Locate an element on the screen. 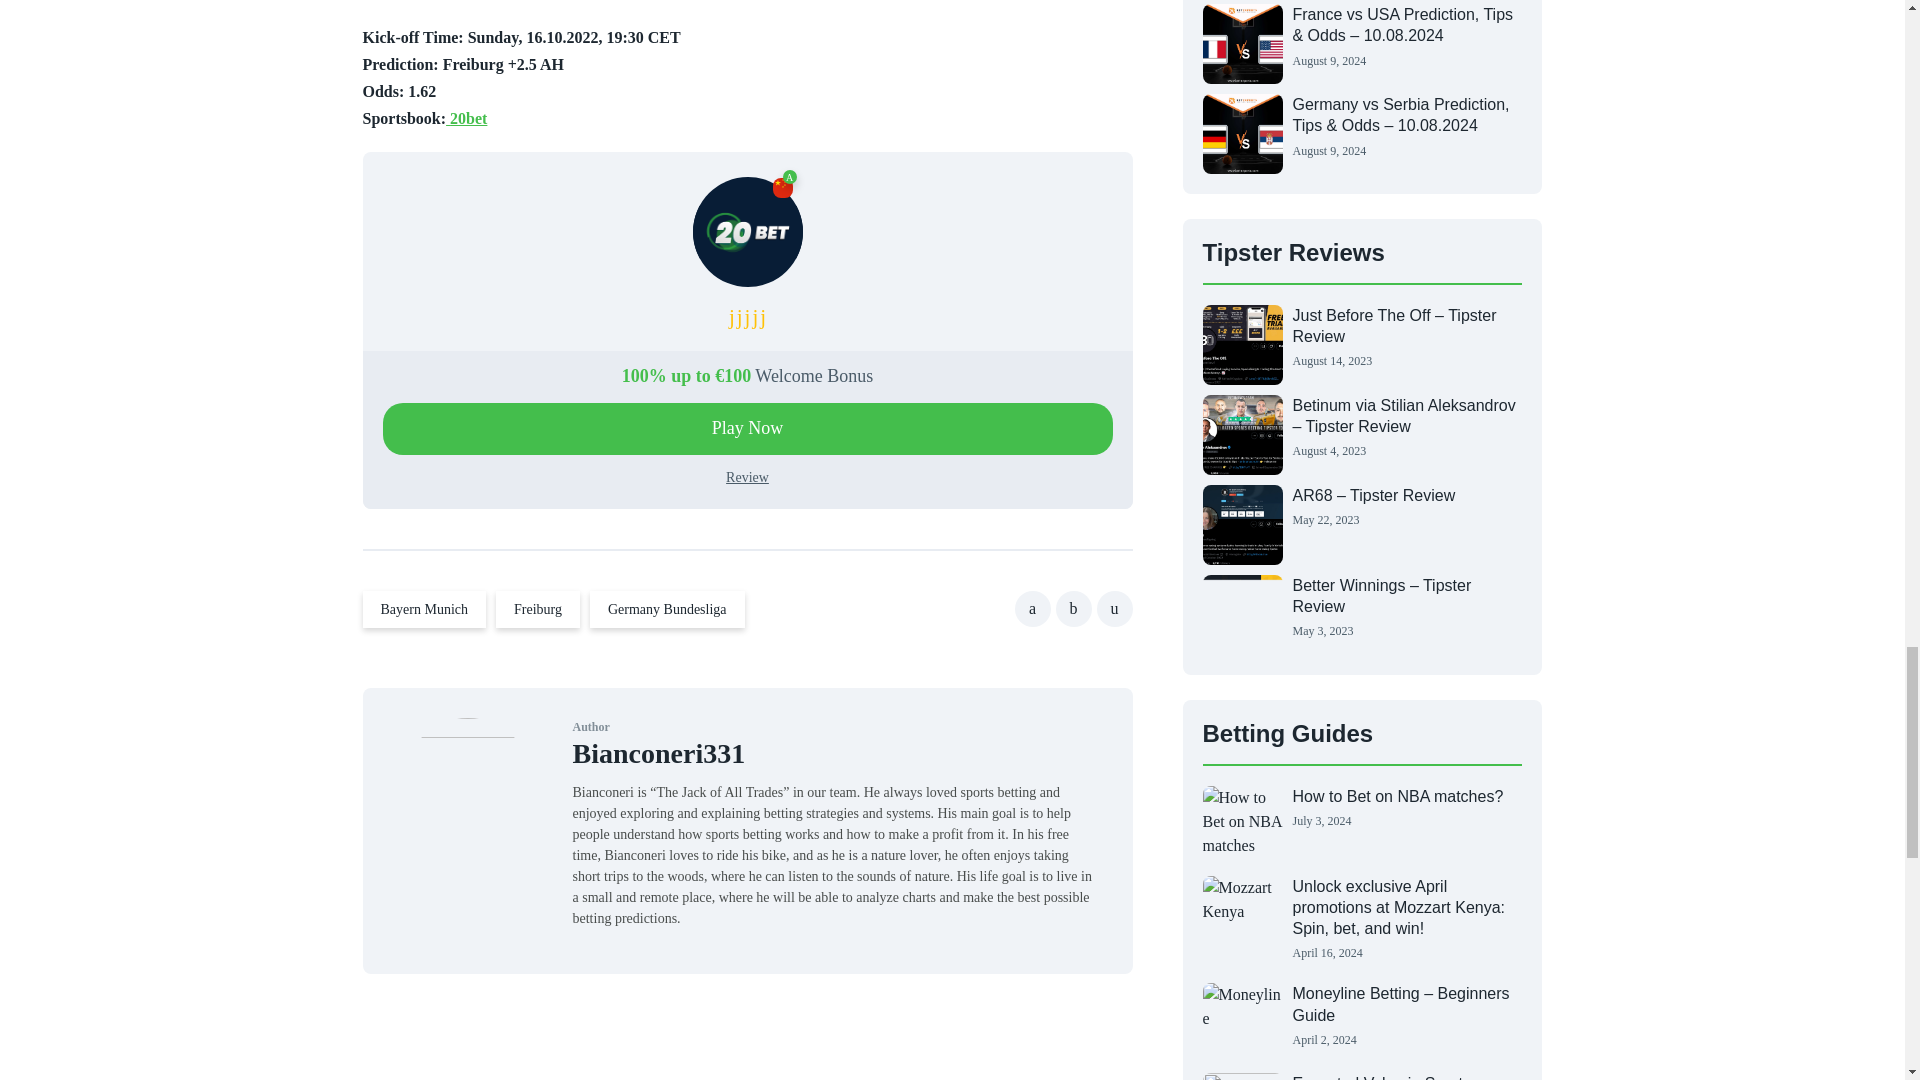  Share on Twitter is located at coordinates (1074, 608).